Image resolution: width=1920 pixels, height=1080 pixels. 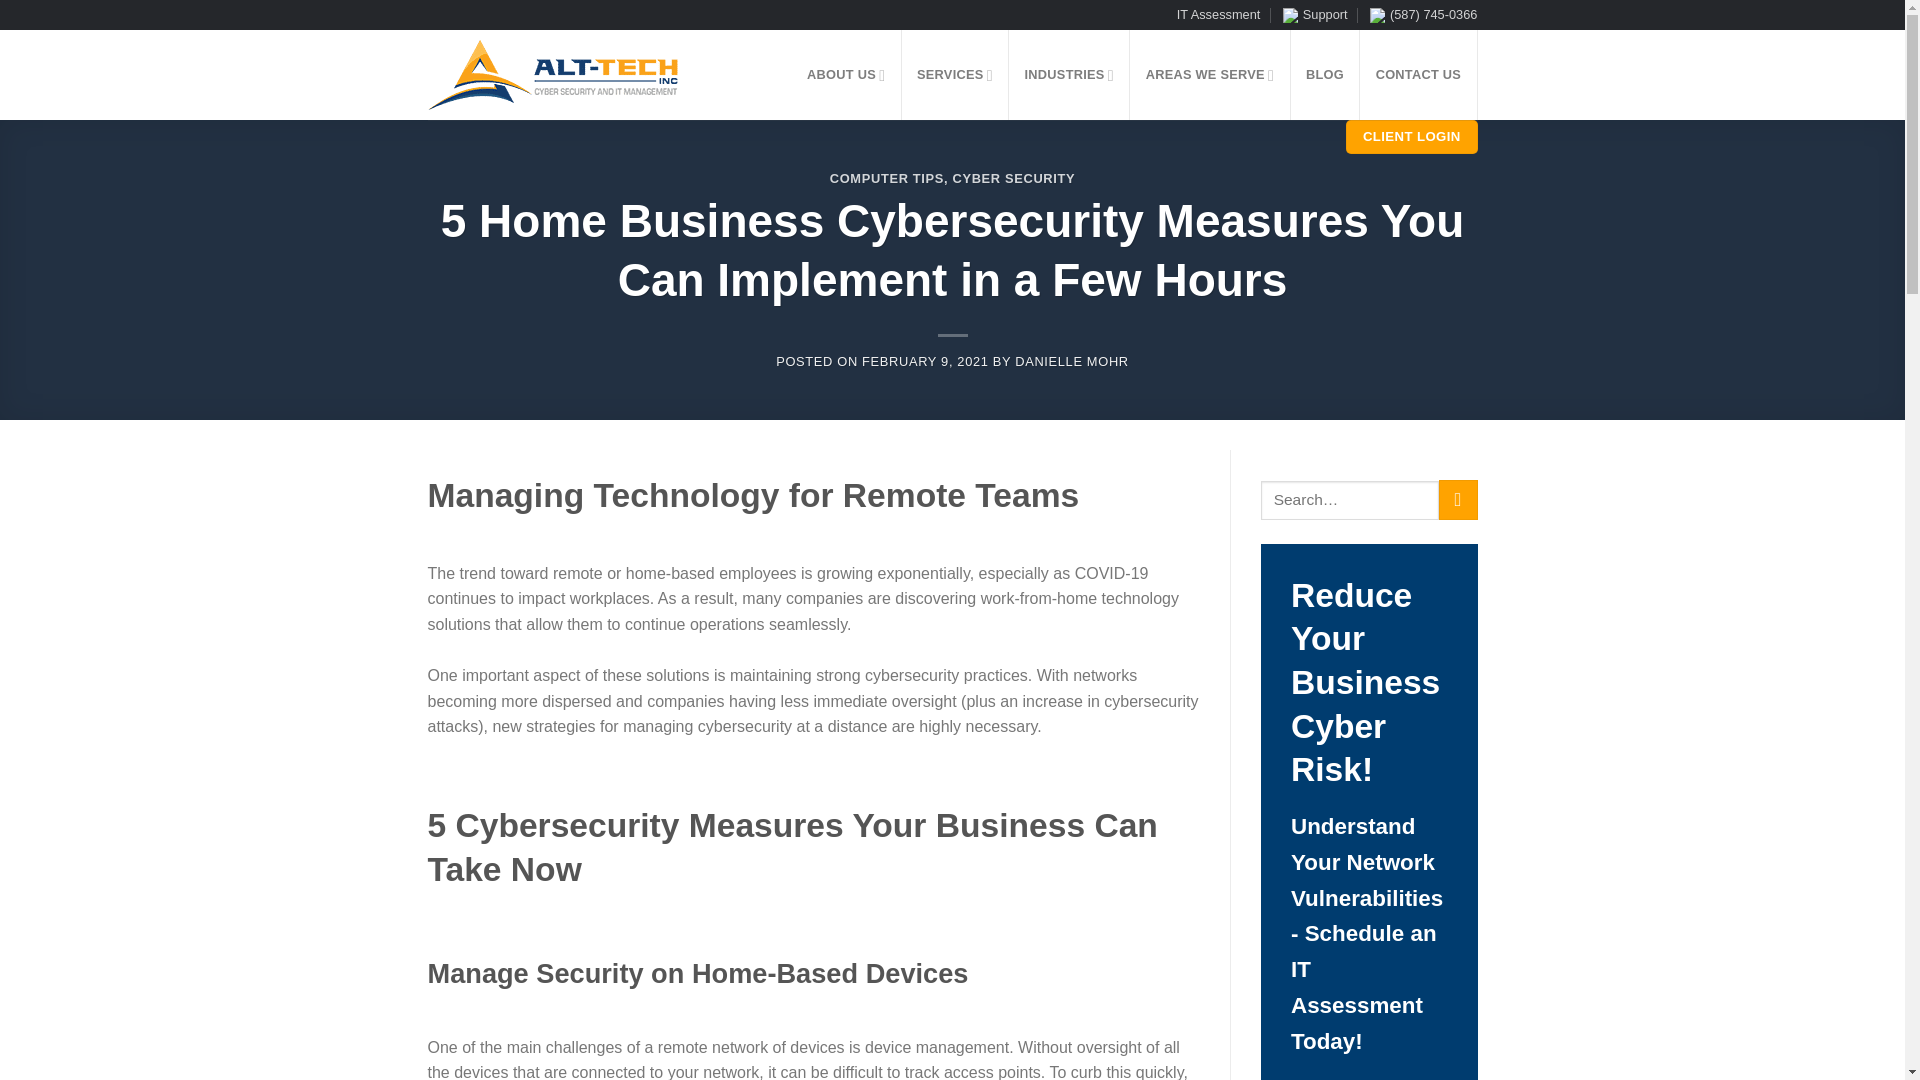 I want to click on SERVICES, so click(x=956, y=74).